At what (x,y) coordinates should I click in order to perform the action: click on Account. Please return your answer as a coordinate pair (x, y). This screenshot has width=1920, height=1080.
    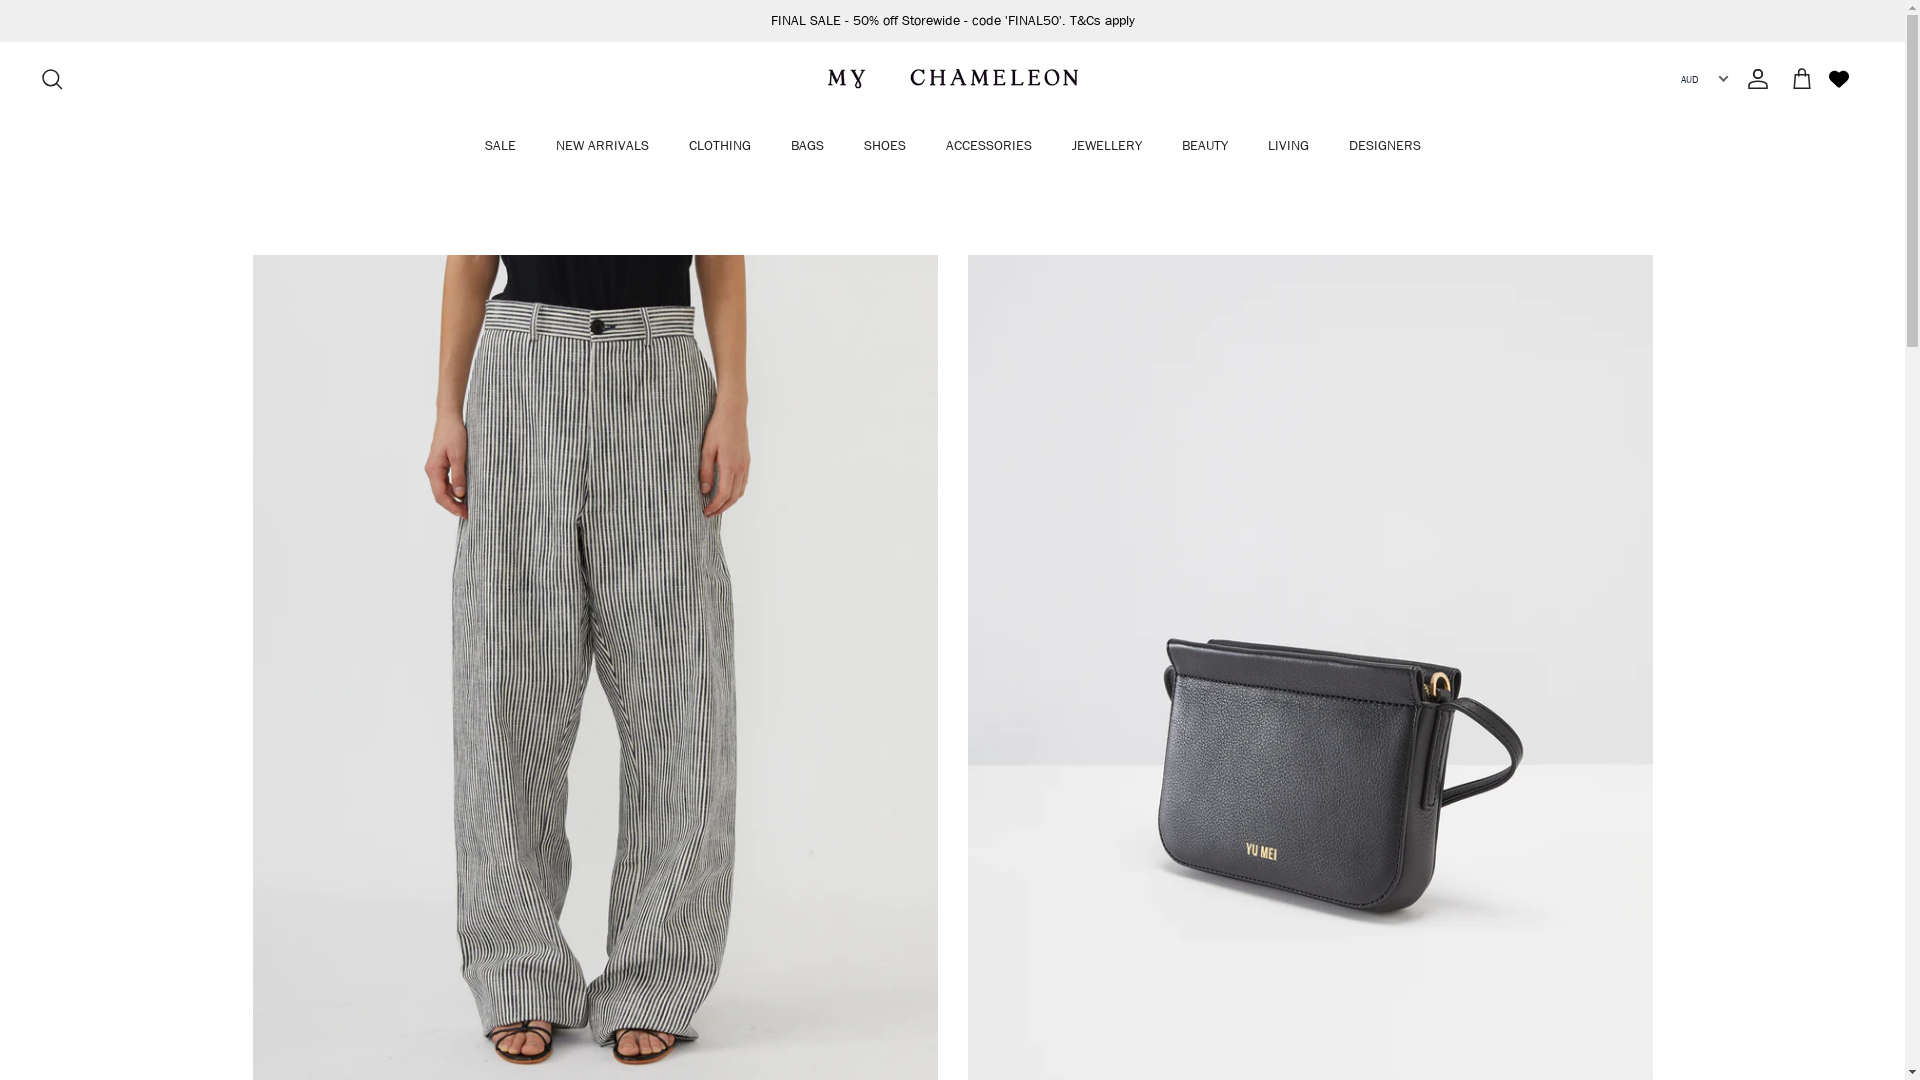
    Looking at the image, I should click on (1754, 79).